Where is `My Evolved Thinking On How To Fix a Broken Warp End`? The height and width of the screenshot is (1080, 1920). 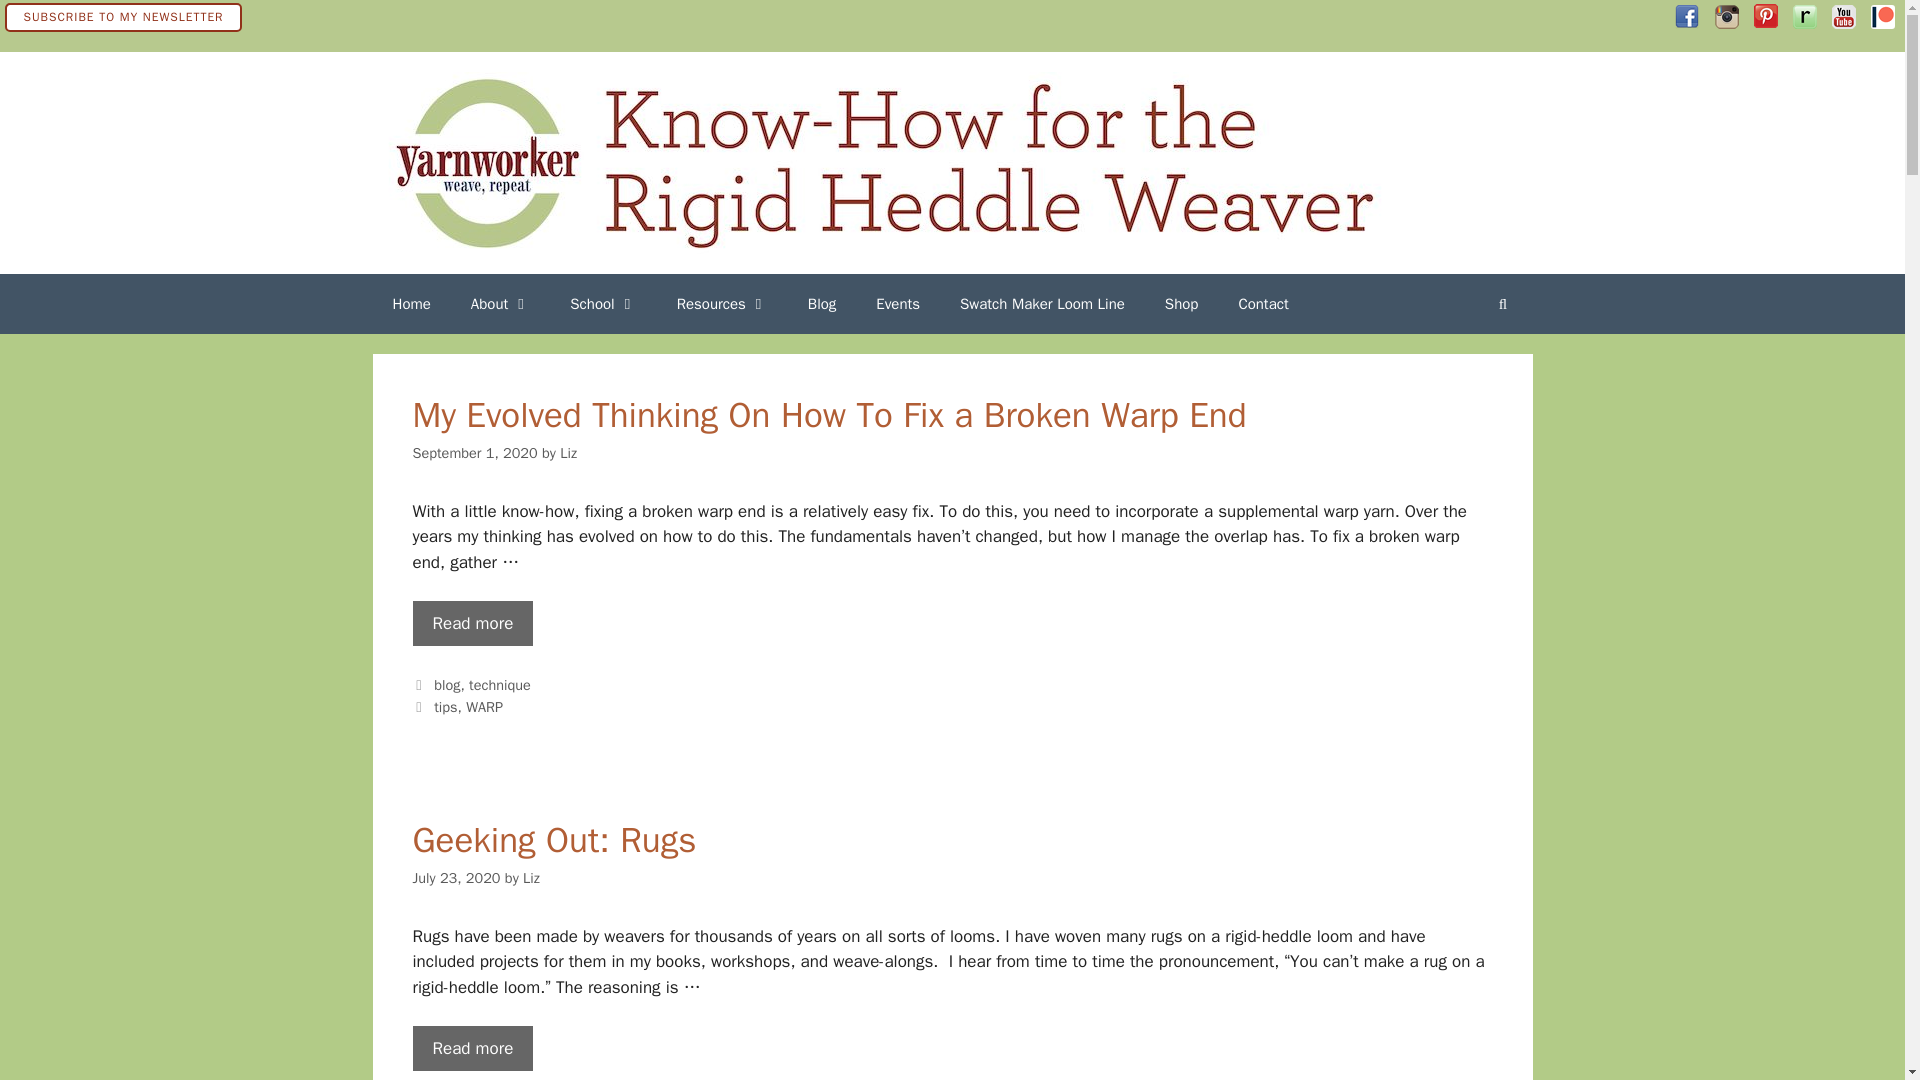 My Evolved Thinking On How To Fix a Broken Warp End is located at coordinates (472, 623).